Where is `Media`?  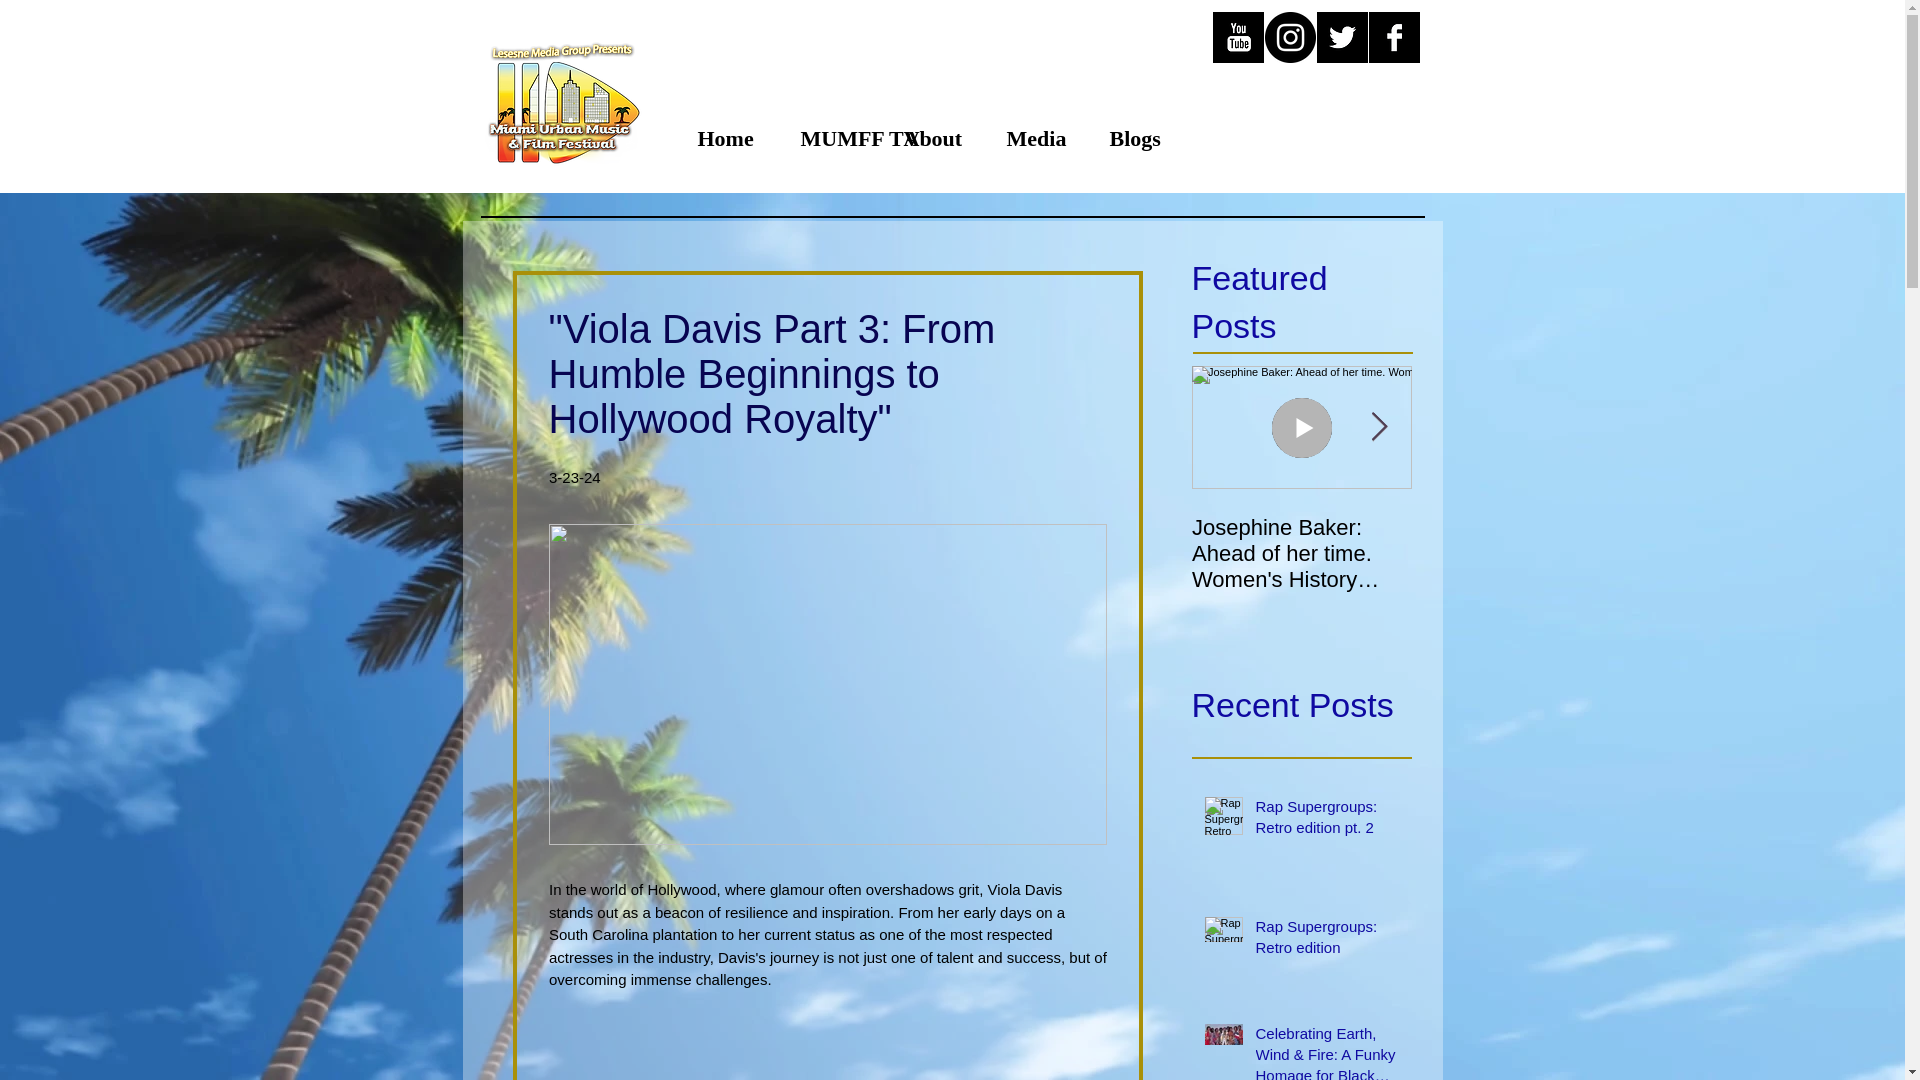
Media is located at coordinates (1043, 139).